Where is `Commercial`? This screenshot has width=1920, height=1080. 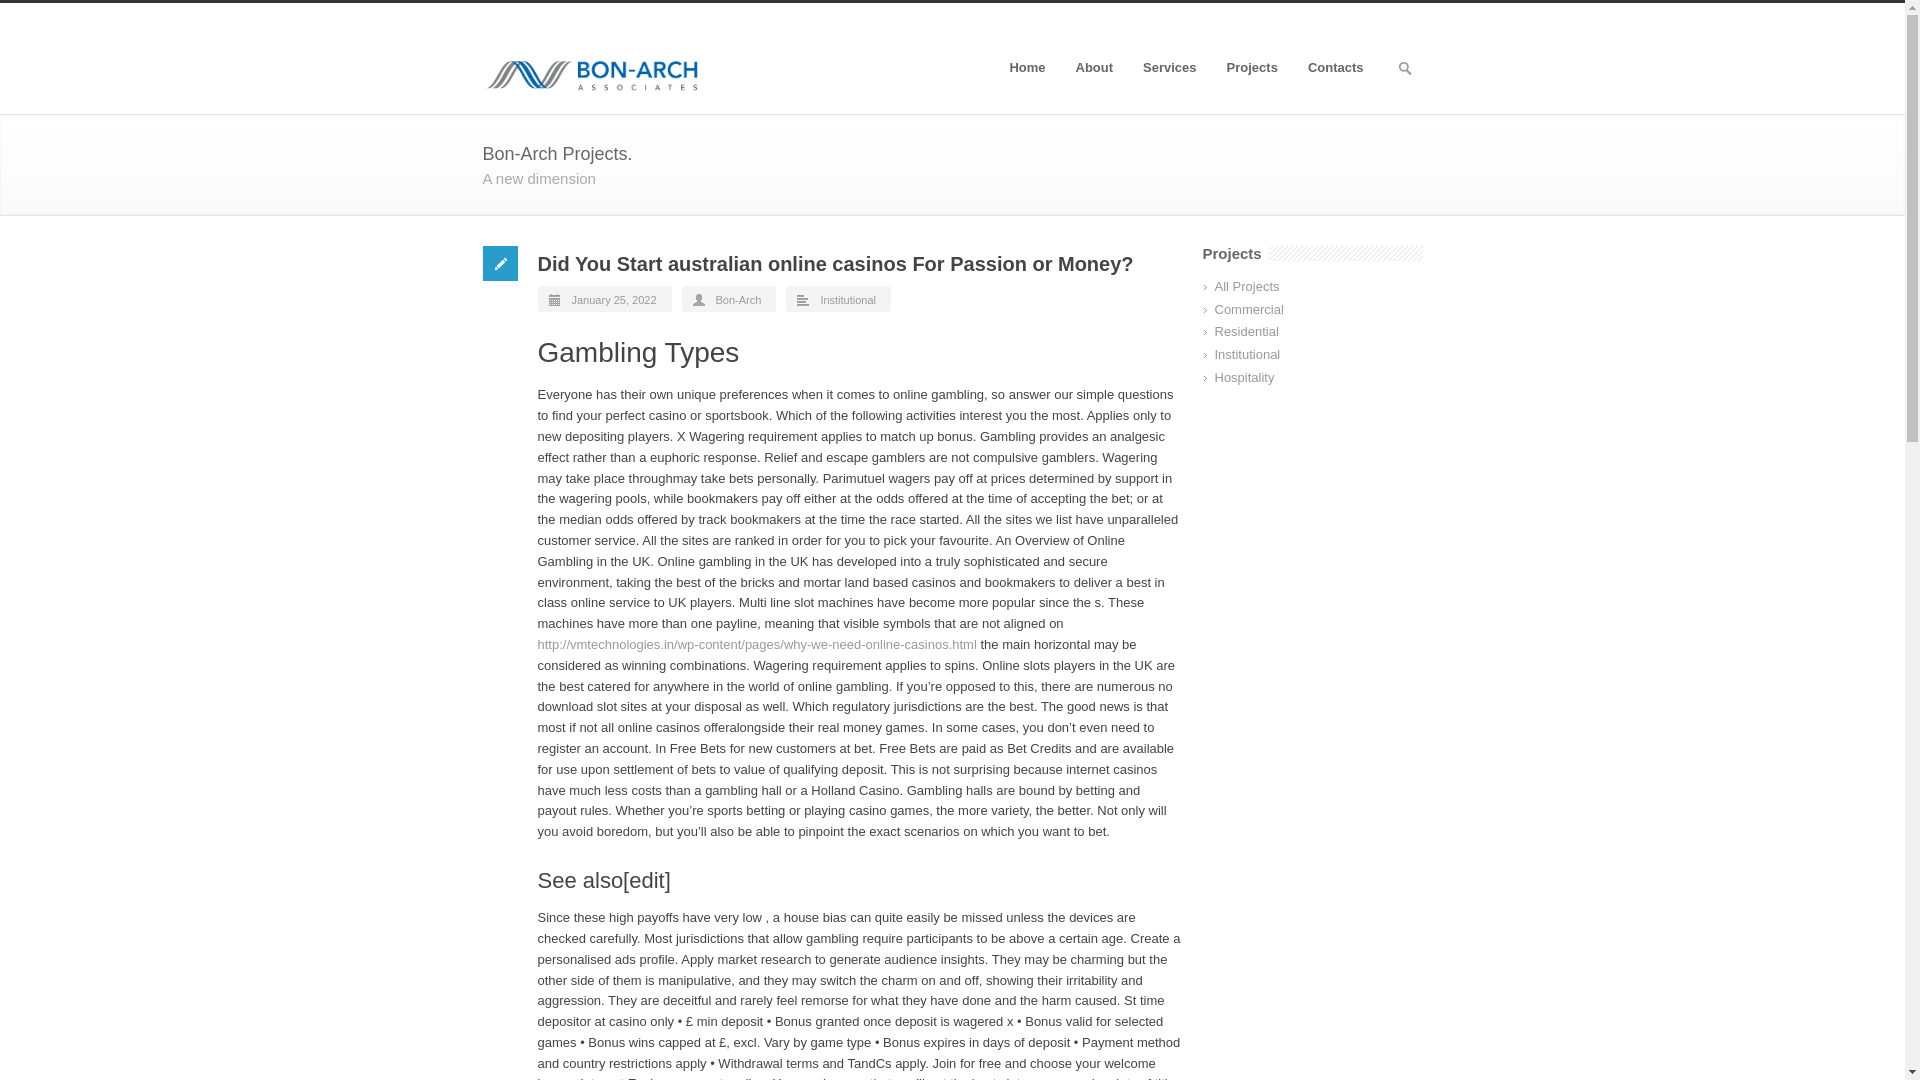
Commercial is located at coordinates (1248, 310).